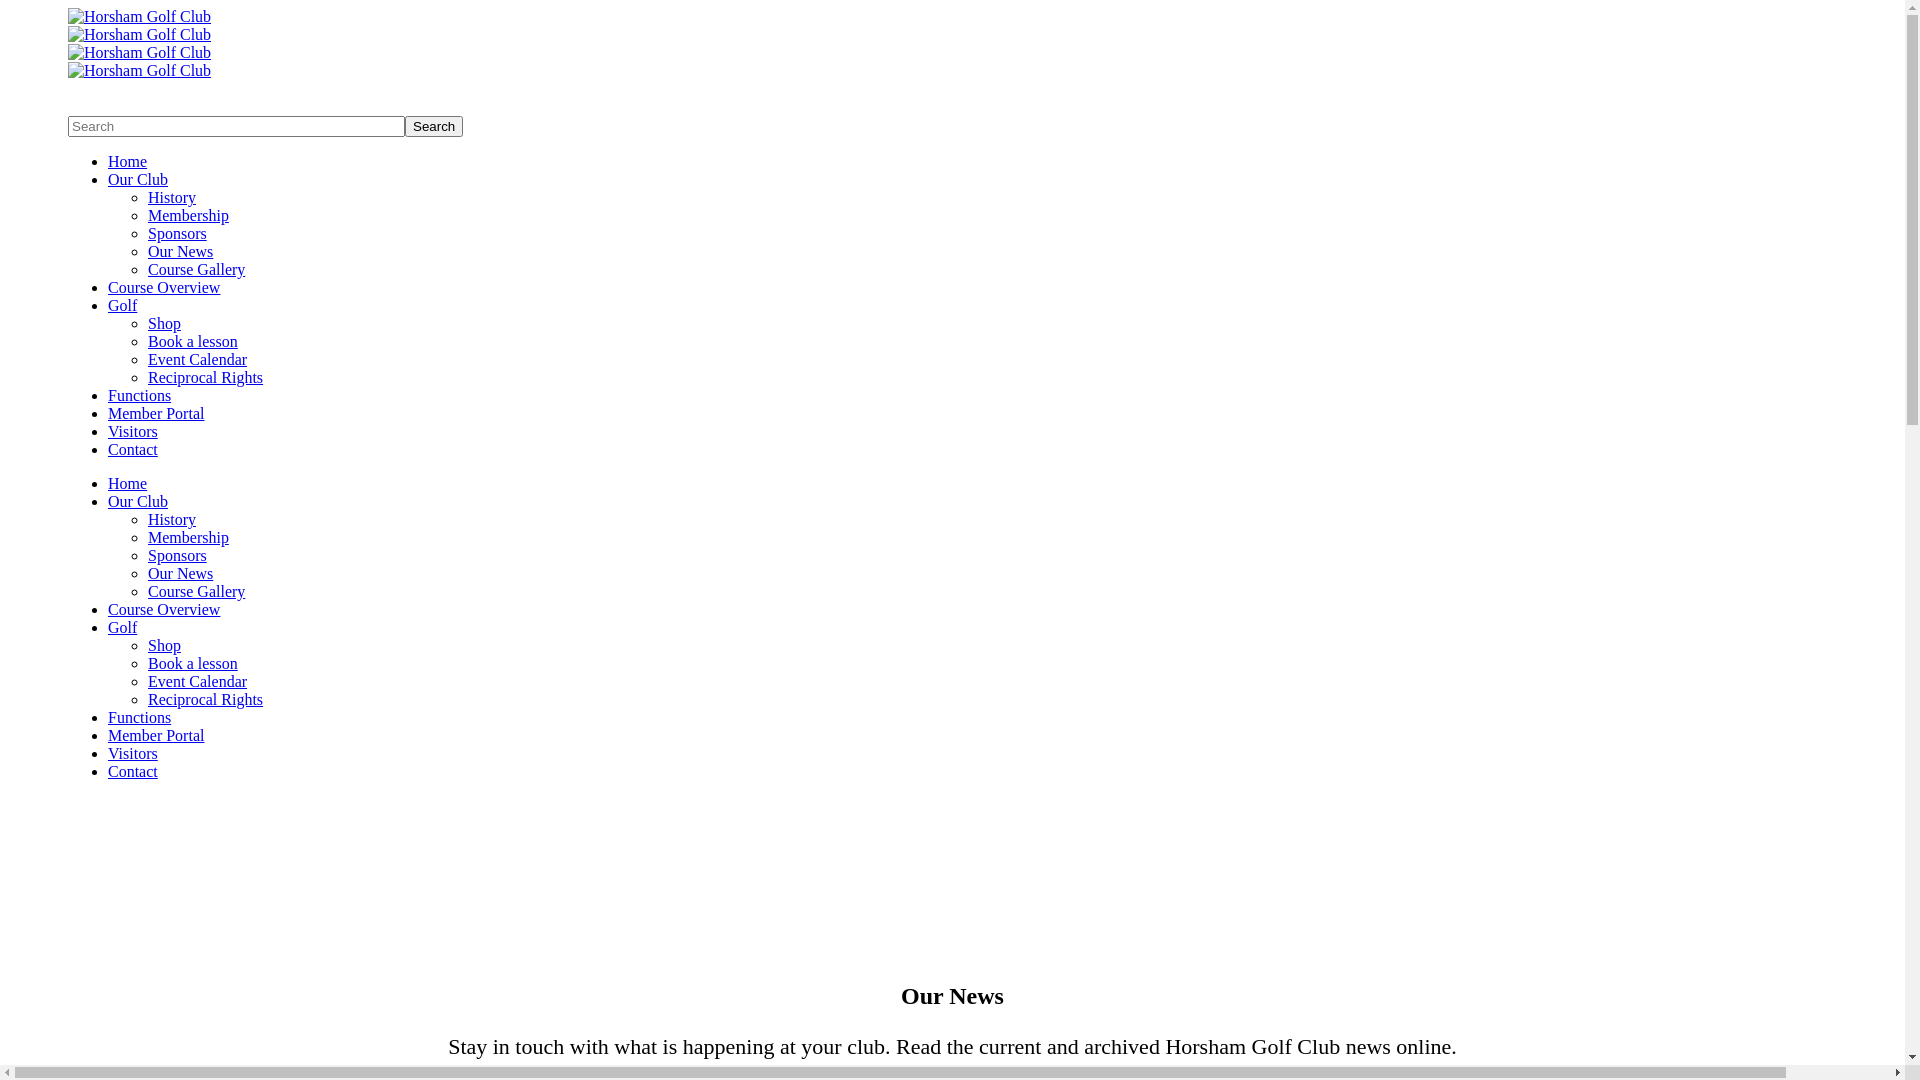 This screenshot has height=1080, width=1920. I want to click on History, so click(172, 198).